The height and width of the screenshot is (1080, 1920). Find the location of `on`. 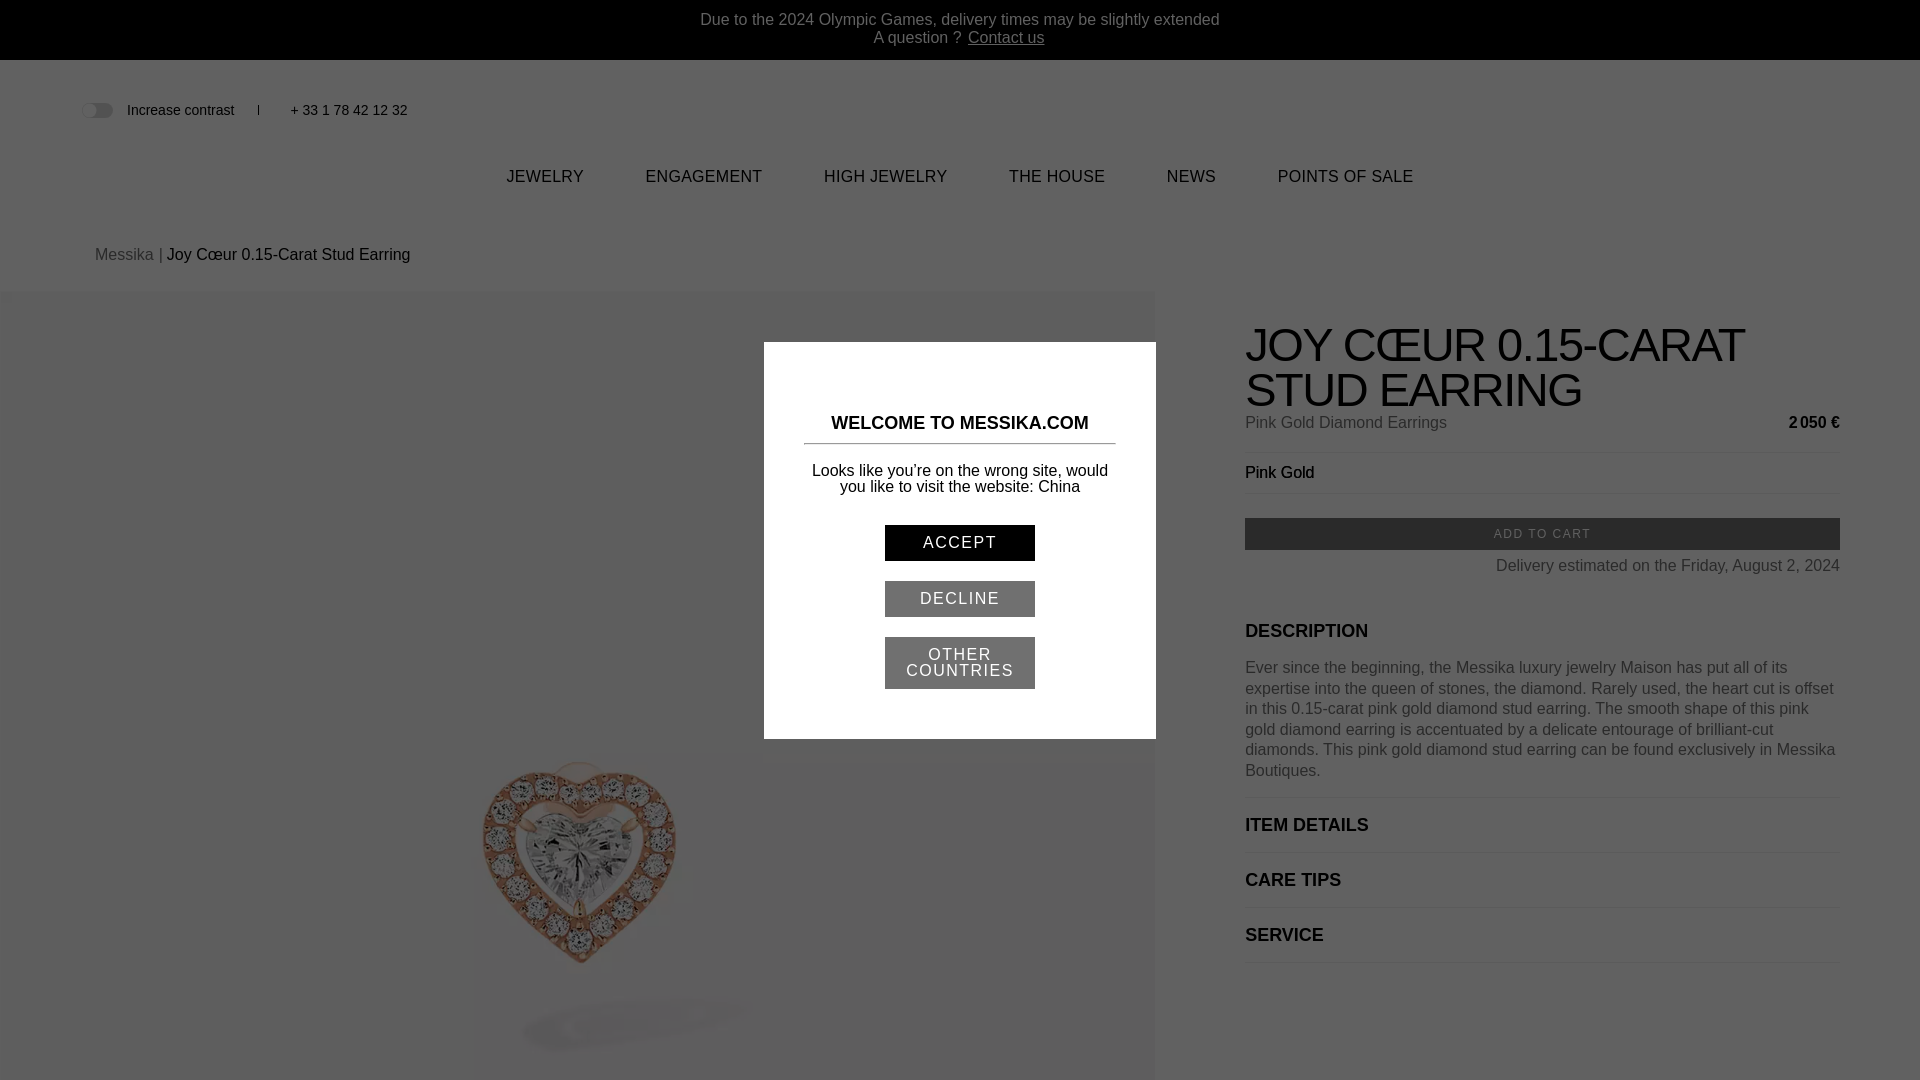

on is located at coordinates (96, 108).